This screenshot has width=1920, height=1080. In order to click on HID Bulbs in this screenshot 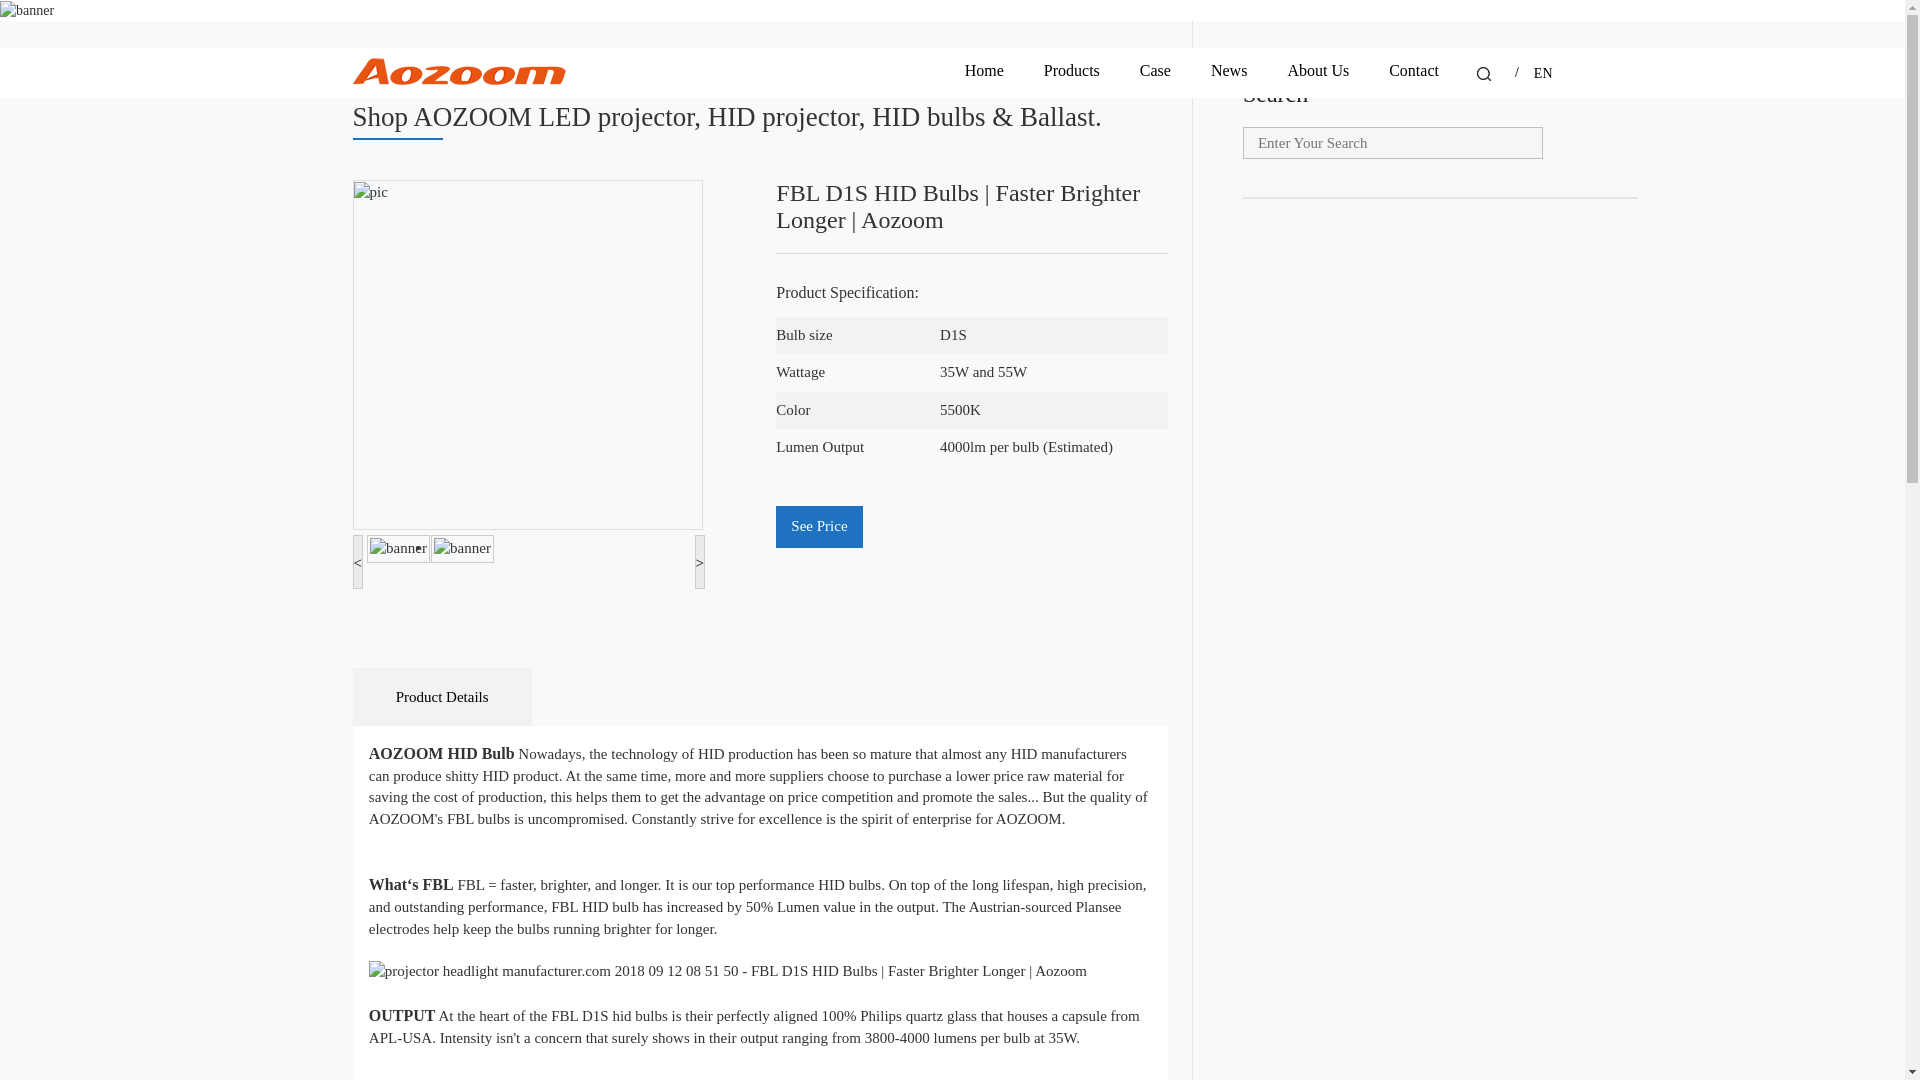, I will do `click(539, 58)`.